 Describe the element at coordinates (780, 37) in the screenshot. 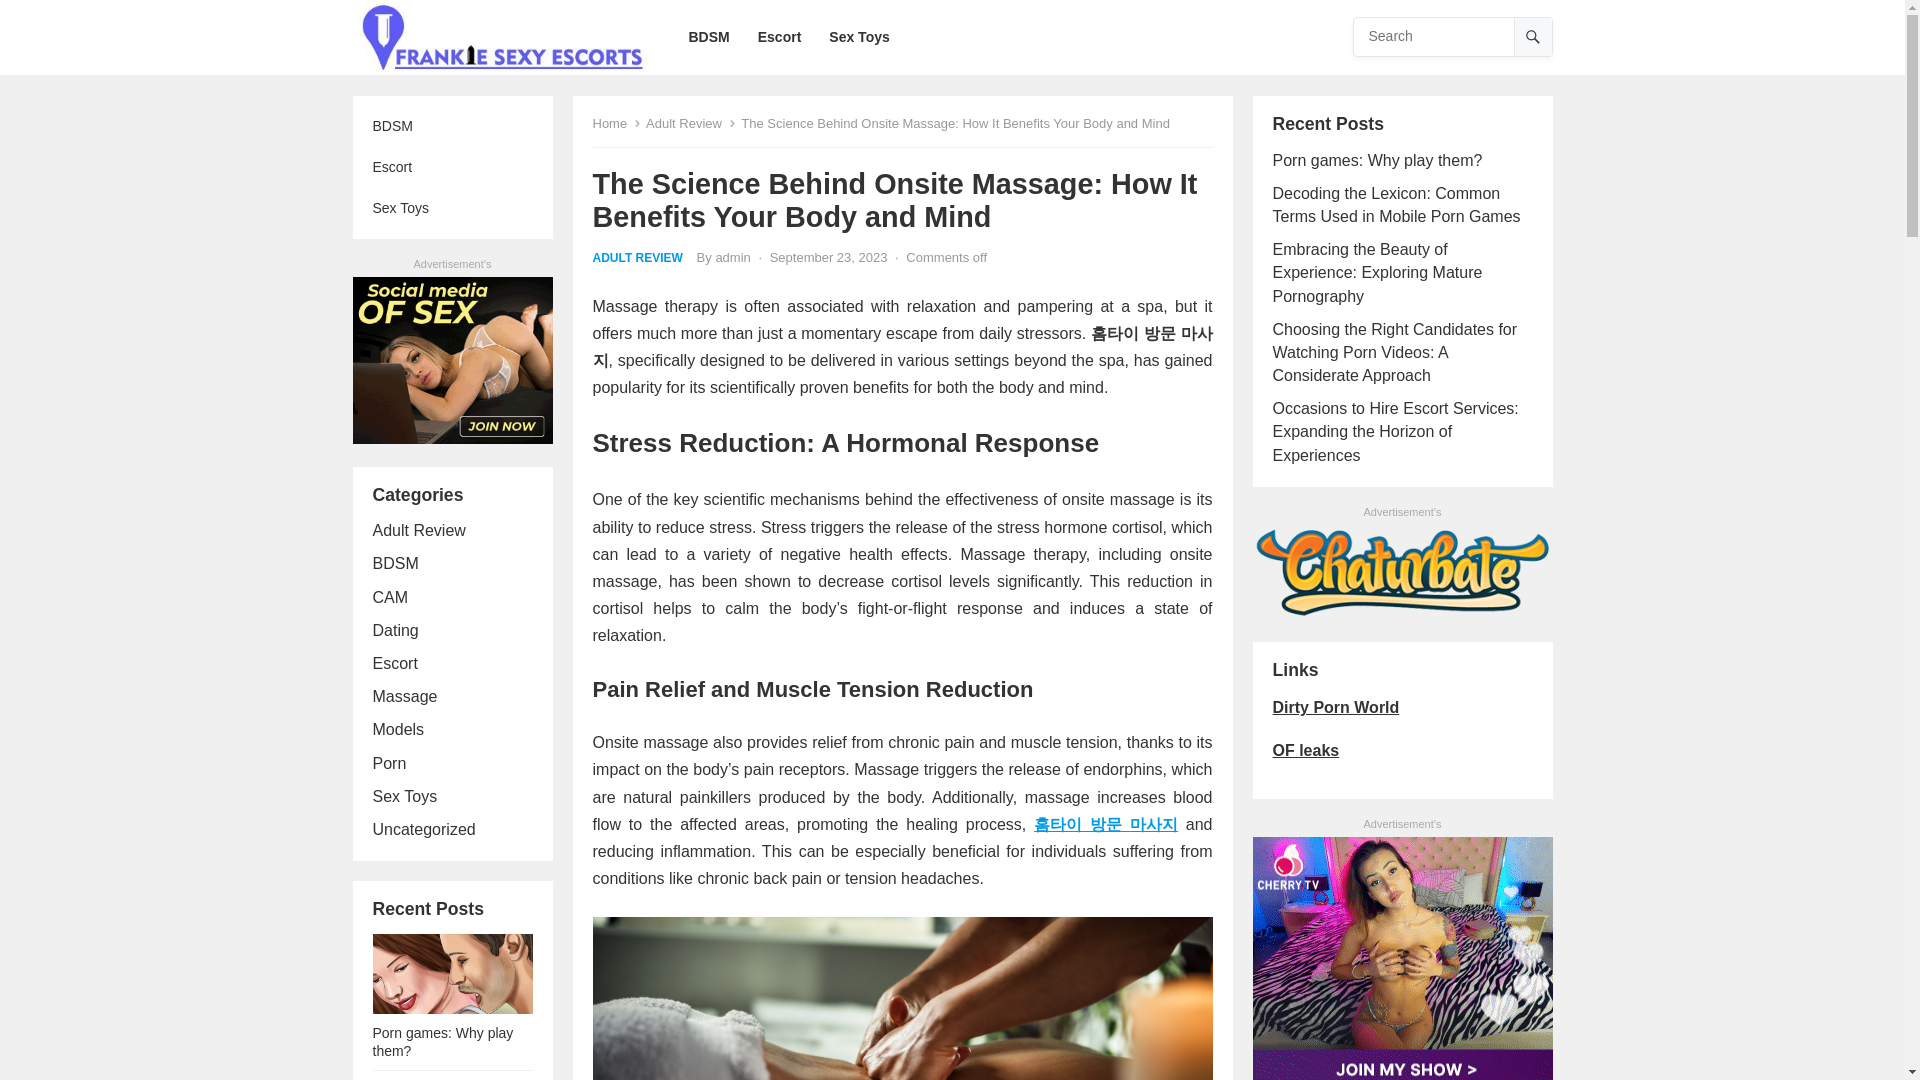

I see `Escort` at that location.